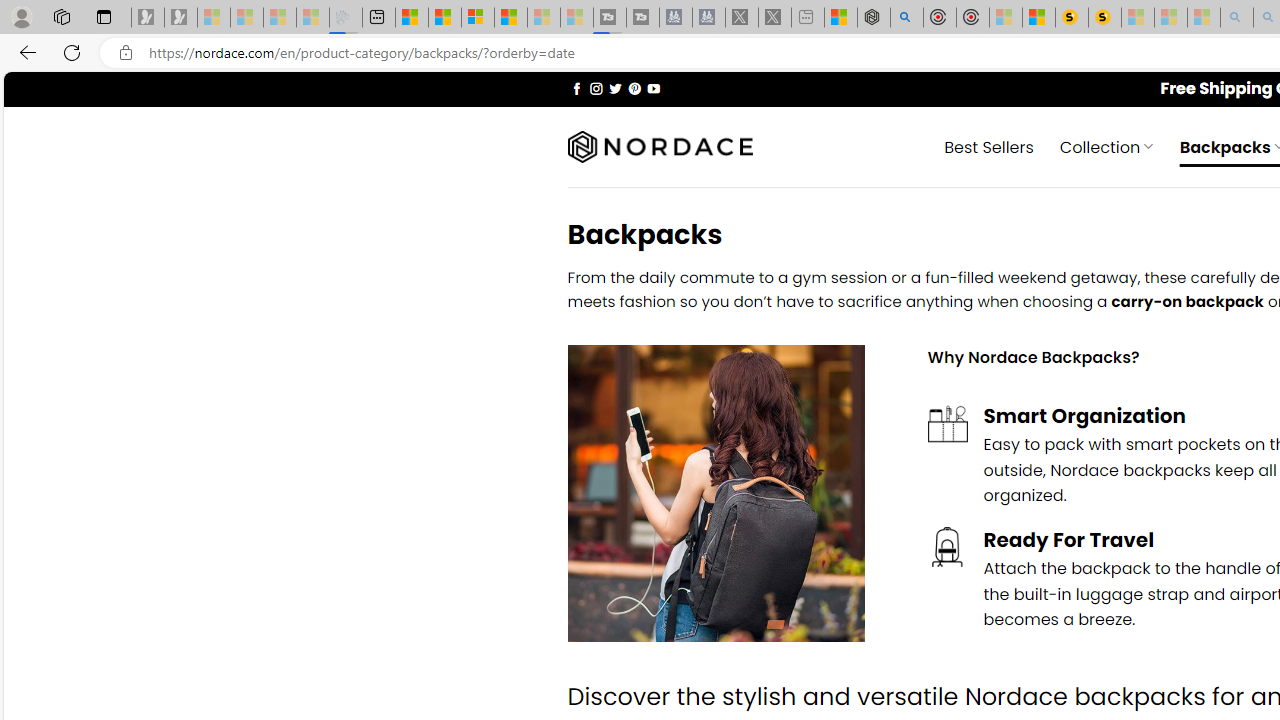  Describe the element at coordinates (1237, 18) in the screenshot. I see `amazon - Search - Sleeping` at that location.